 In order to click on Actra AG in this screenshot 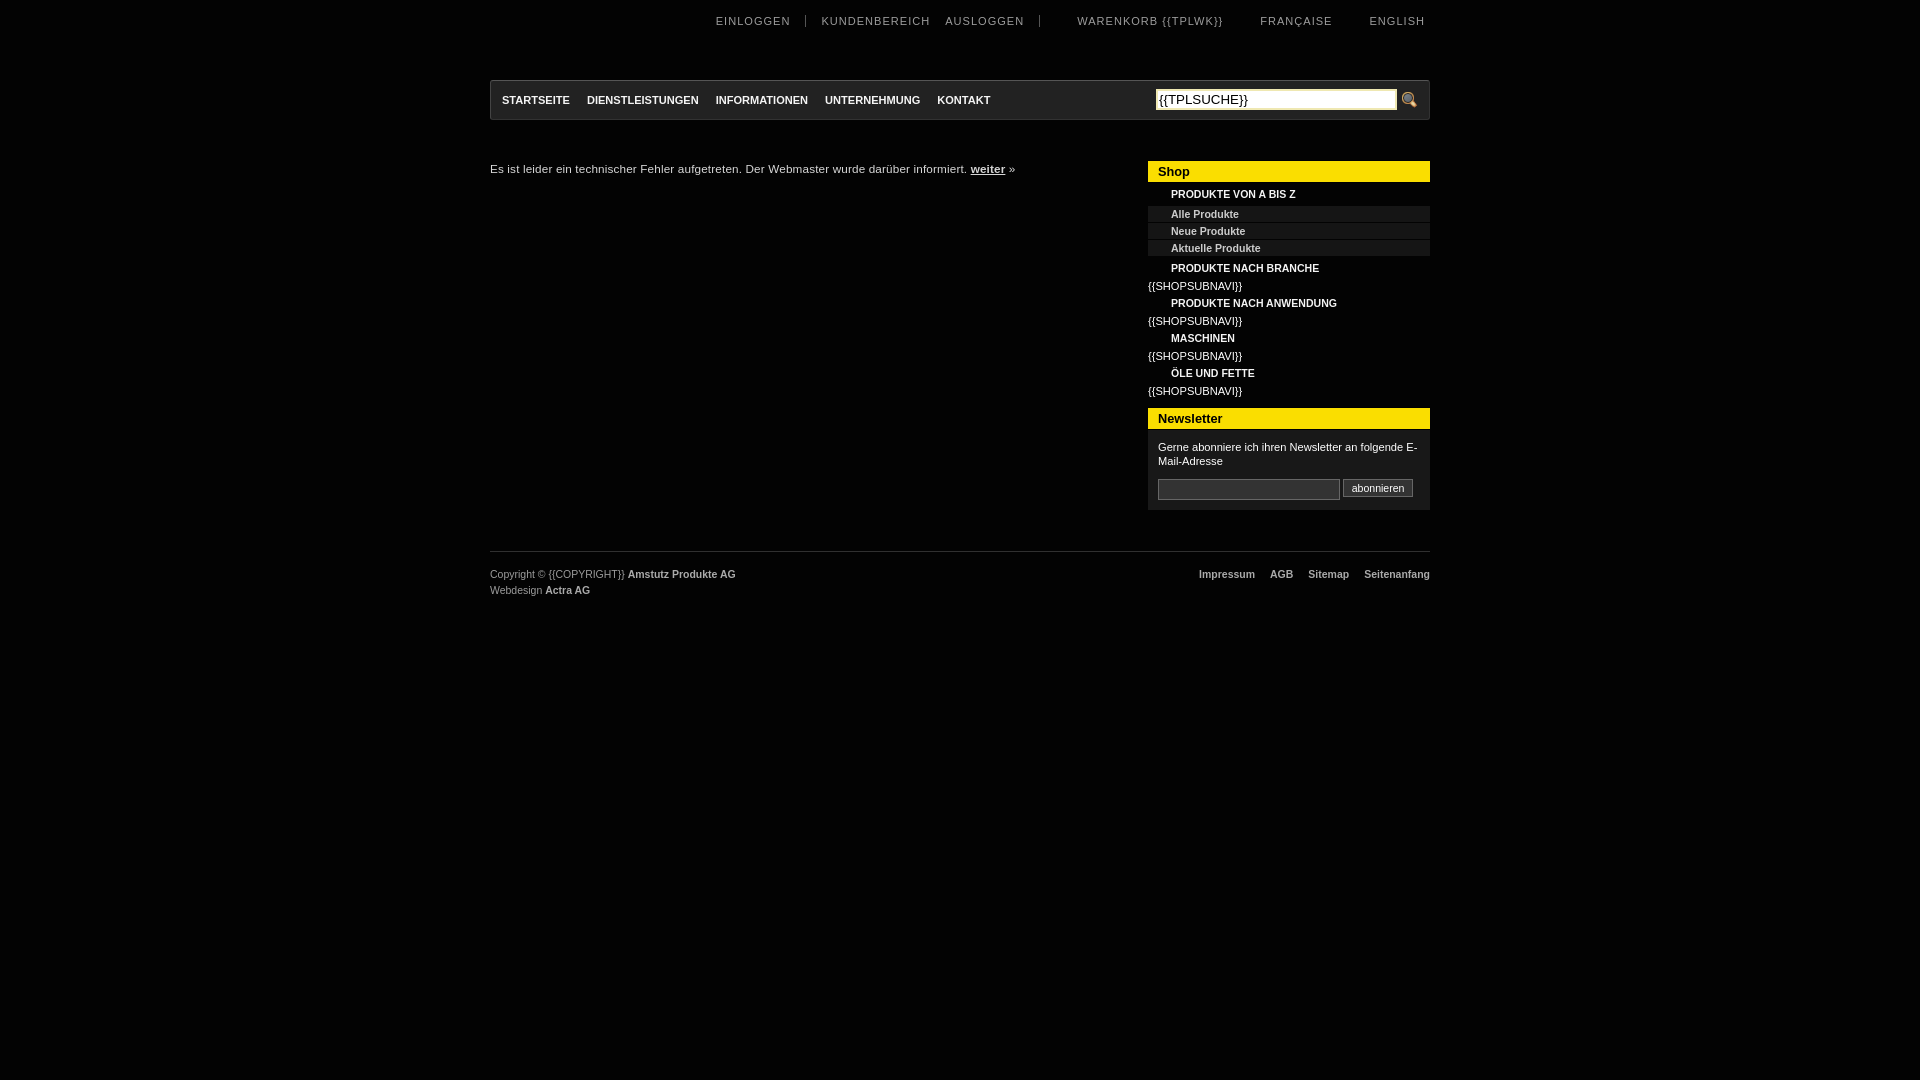, I will do `click(568, 590)`.